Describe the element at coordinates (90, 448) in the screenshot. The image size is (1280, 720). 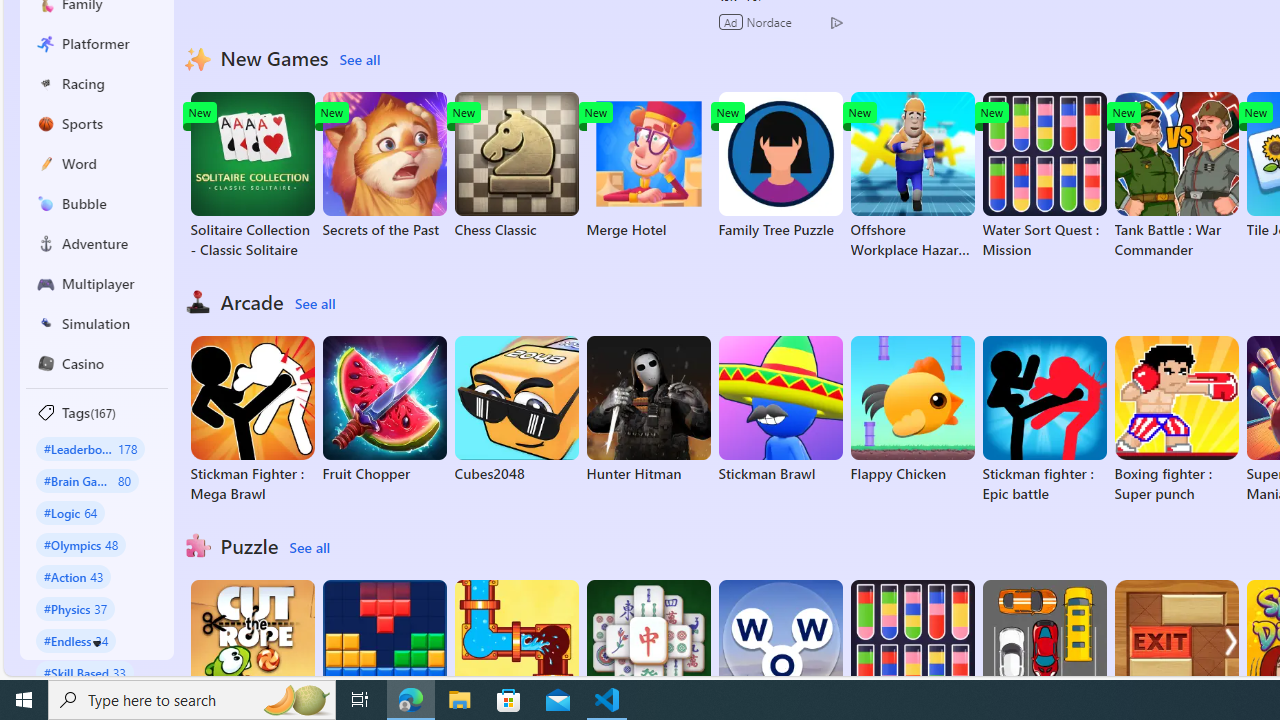
I see `#Leaderboard 178` at that location.